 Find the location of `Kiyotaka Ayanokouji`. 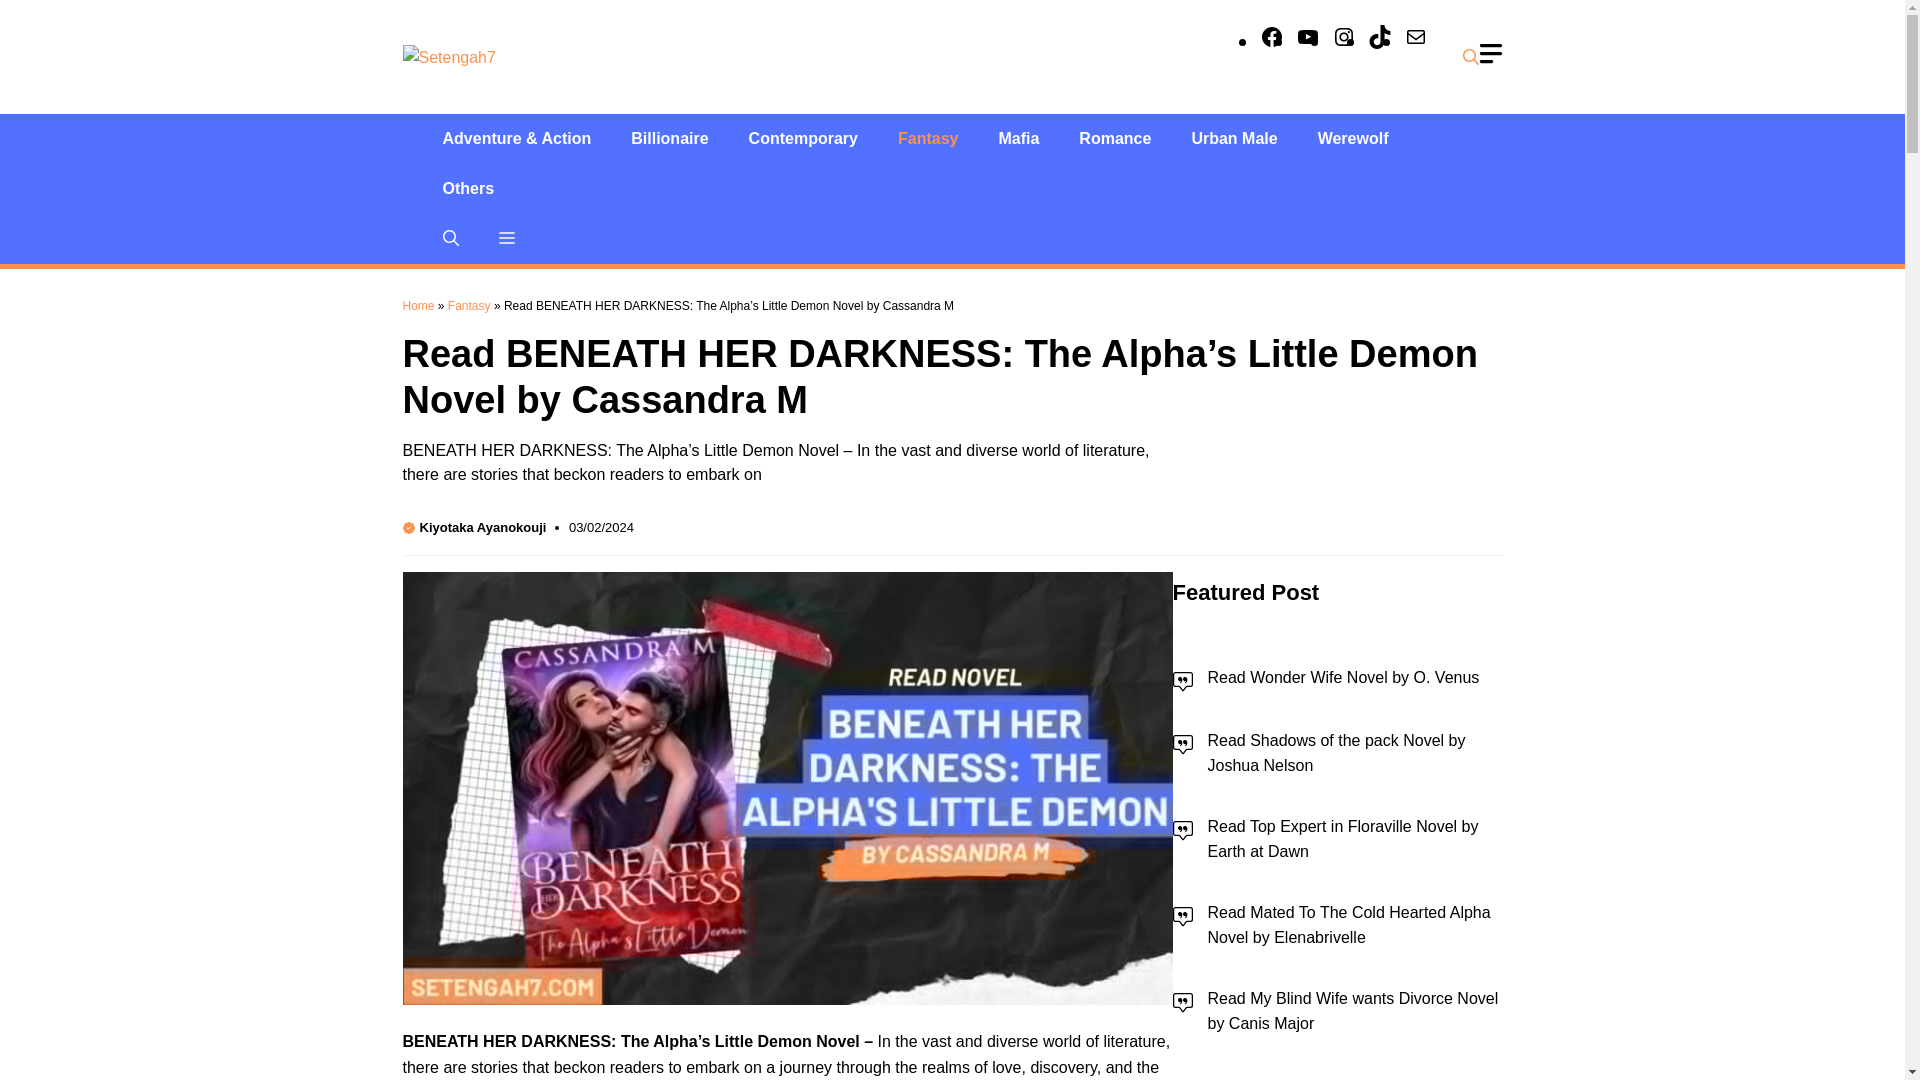

Kiyotaka Ayanokouji is located at coordinates (484, 526).